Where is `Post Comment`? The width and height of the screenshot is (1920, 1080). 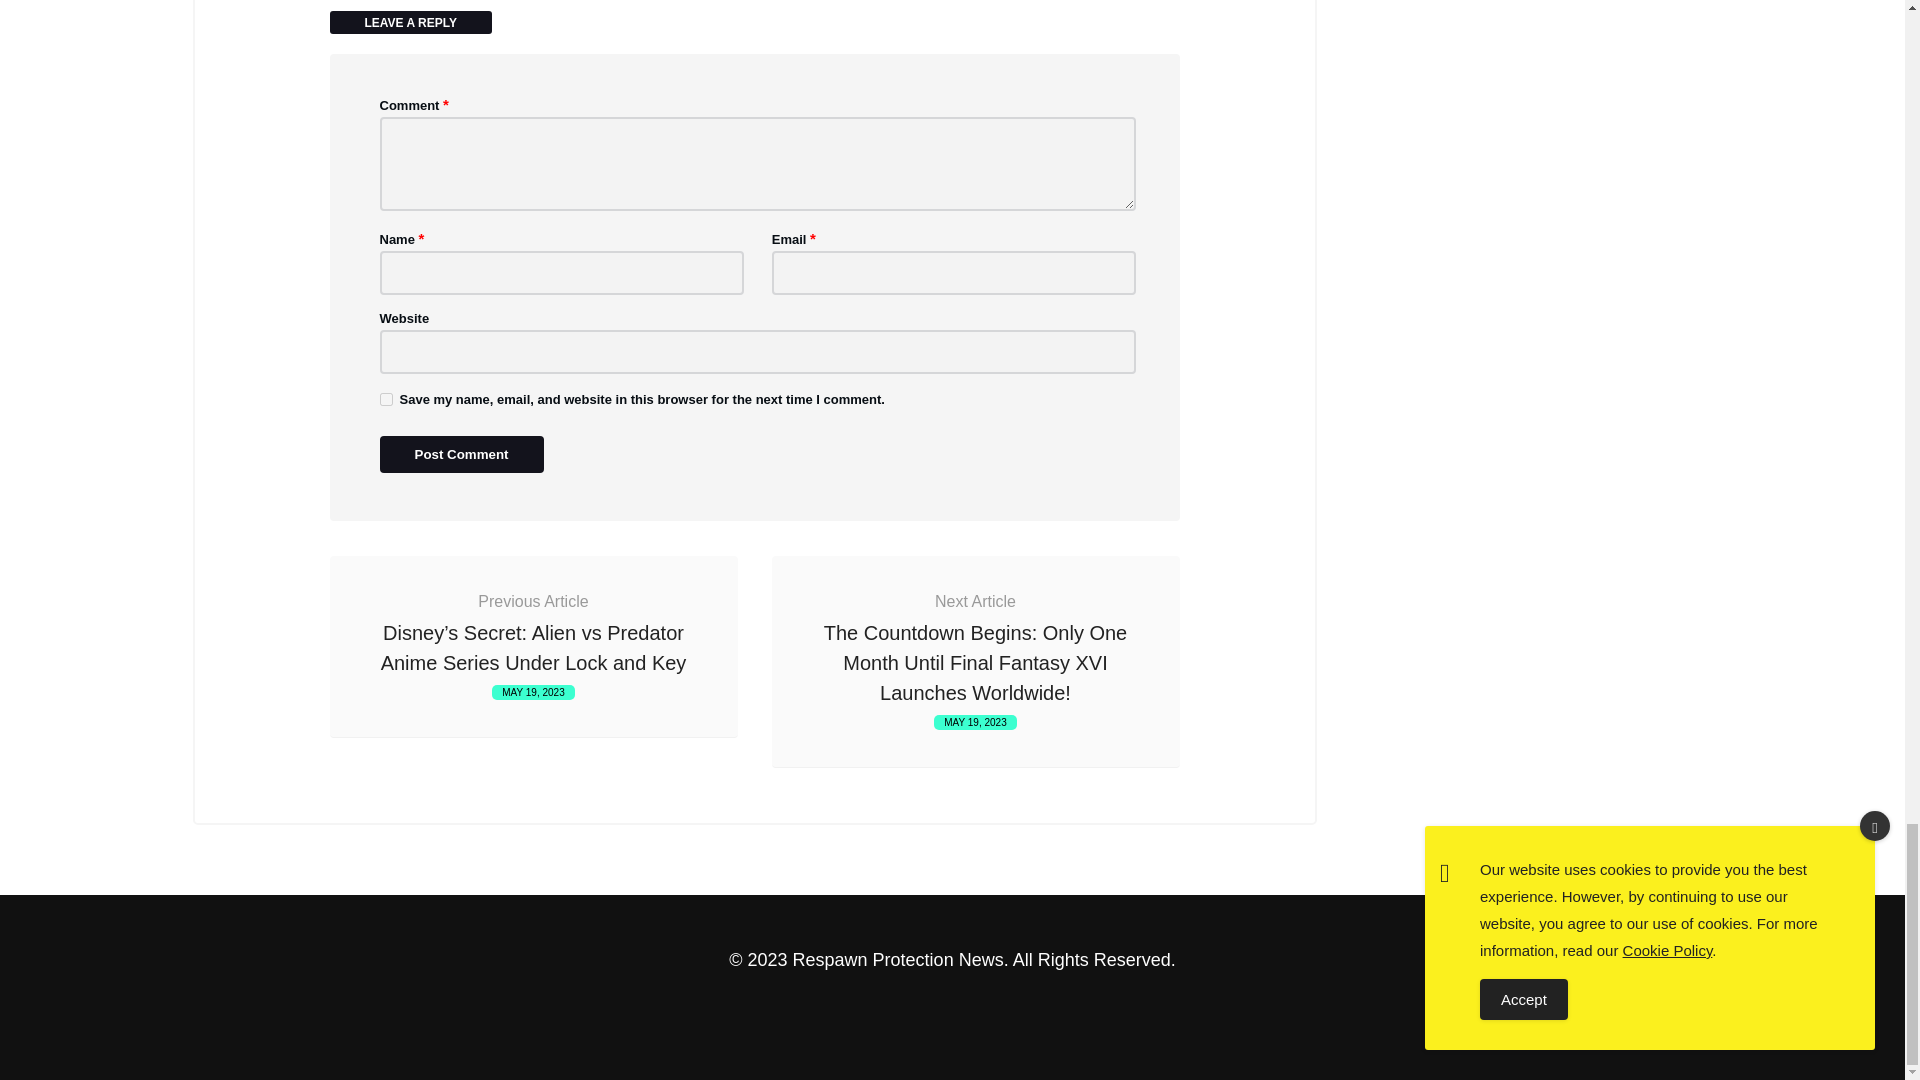 Post Comment is located at coordinates (462, 454).